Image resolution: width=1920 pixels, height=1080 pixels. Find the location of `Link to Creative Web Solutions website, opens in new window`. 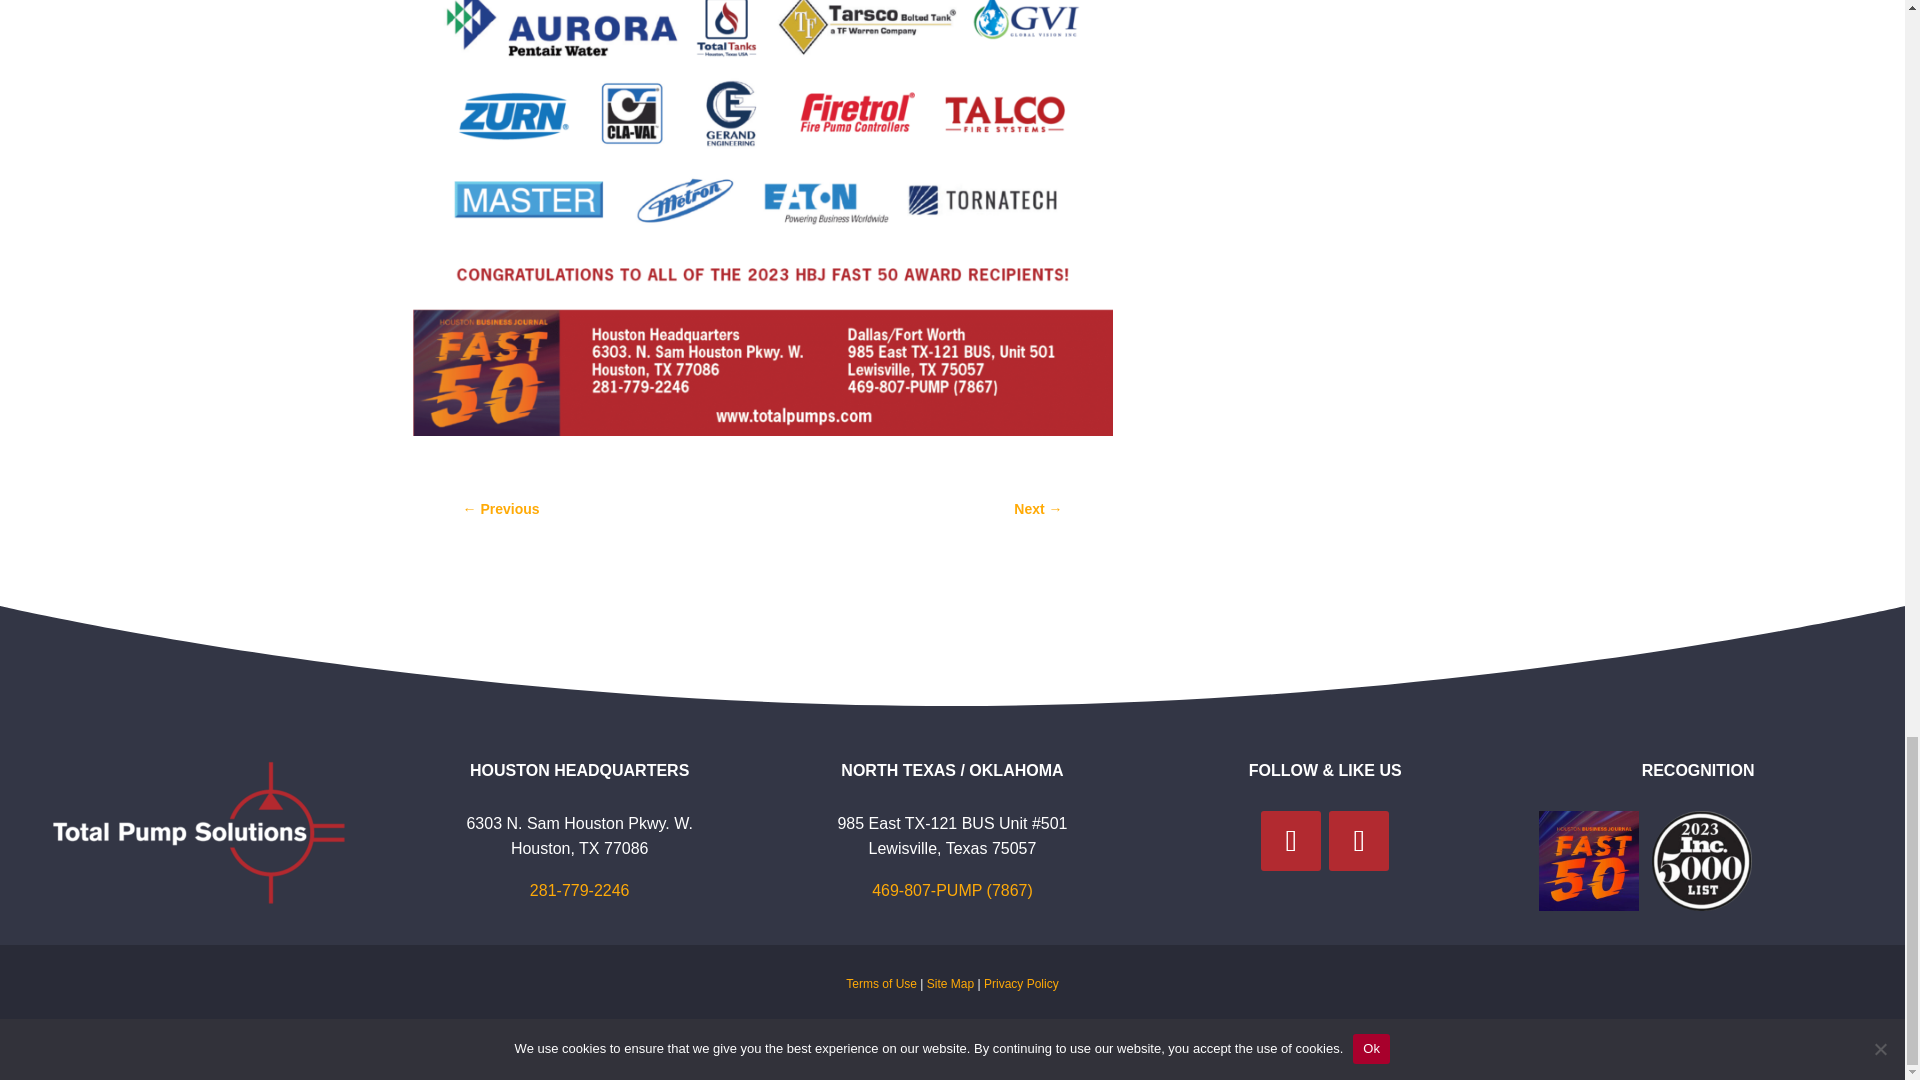

Link to Creative Web Solutions website, opens in new window is located at coordinates (1152, 1039).